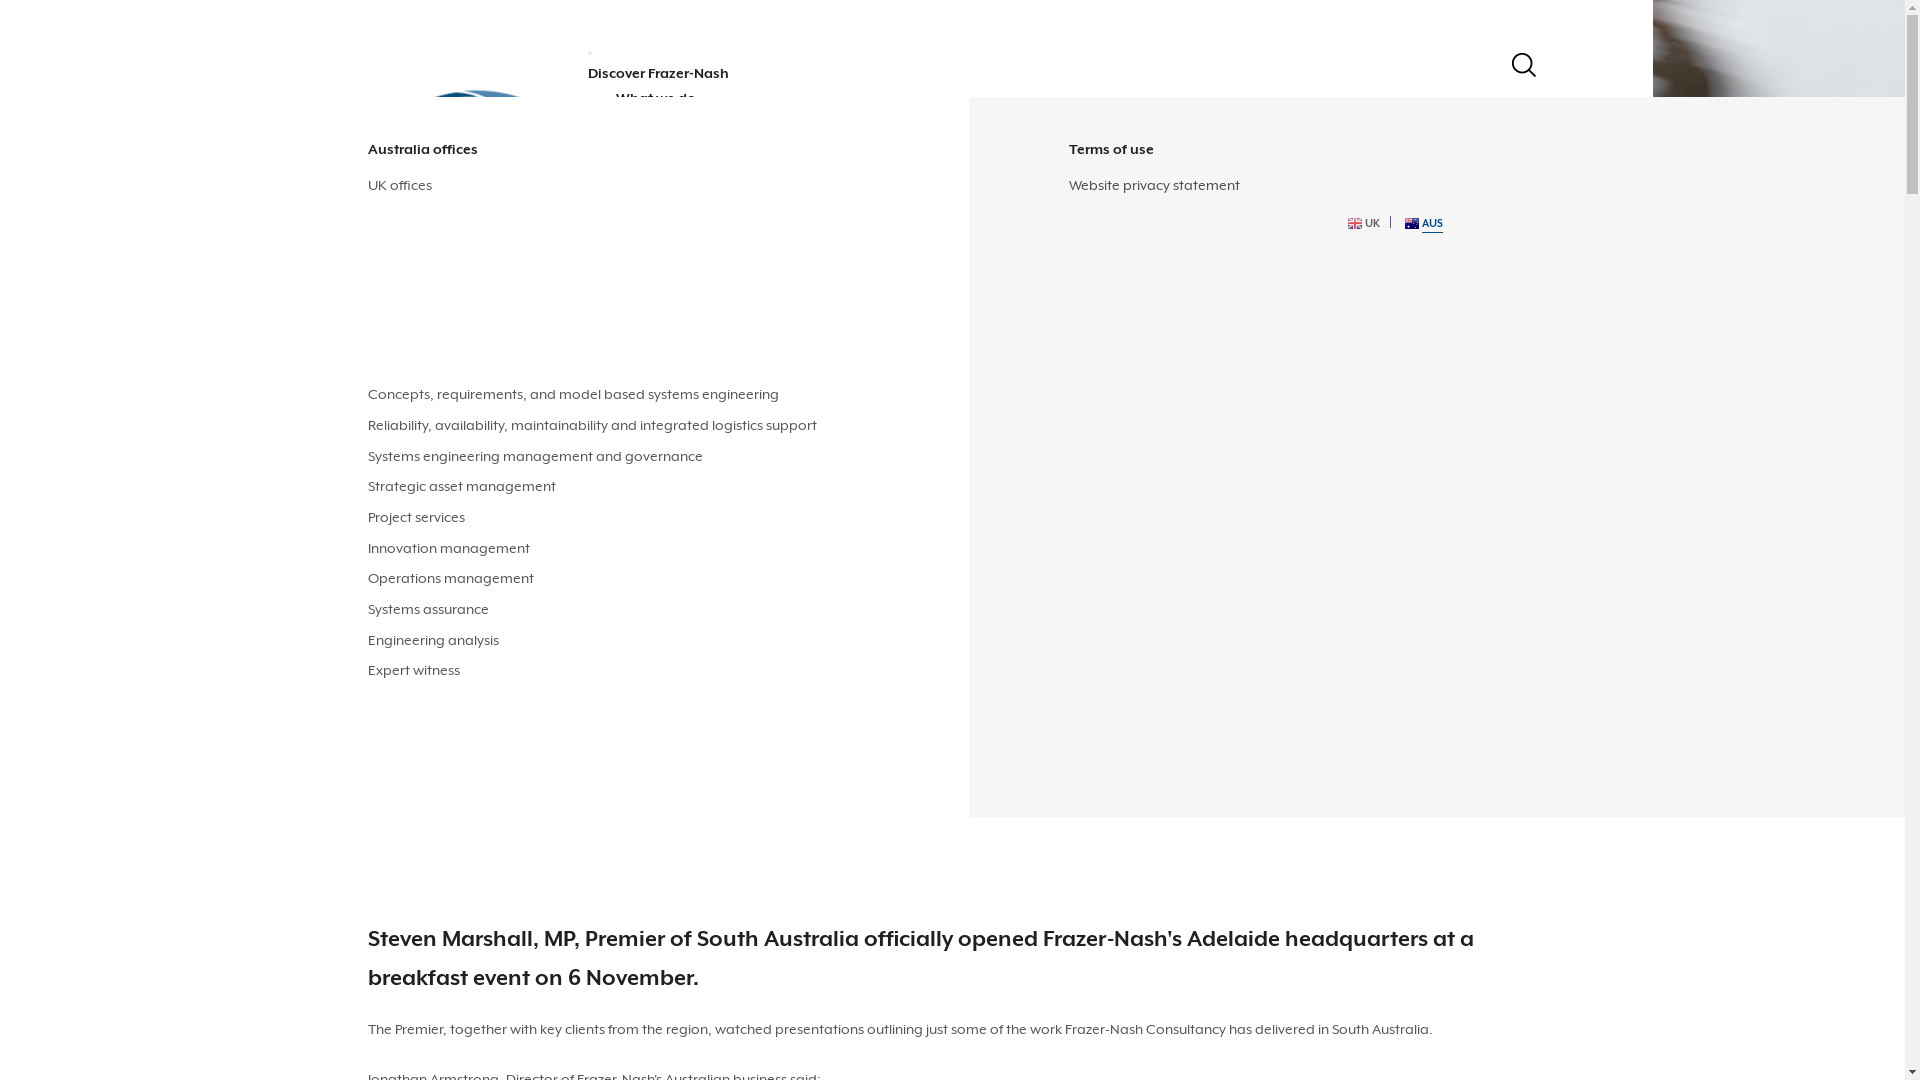 The height and width of the screenshot is (1080, 1920). What do you see at coordinates (452, 743) in the screenshot?
I see `Discover Frazer-Nash` at bounding box center [452, 743].